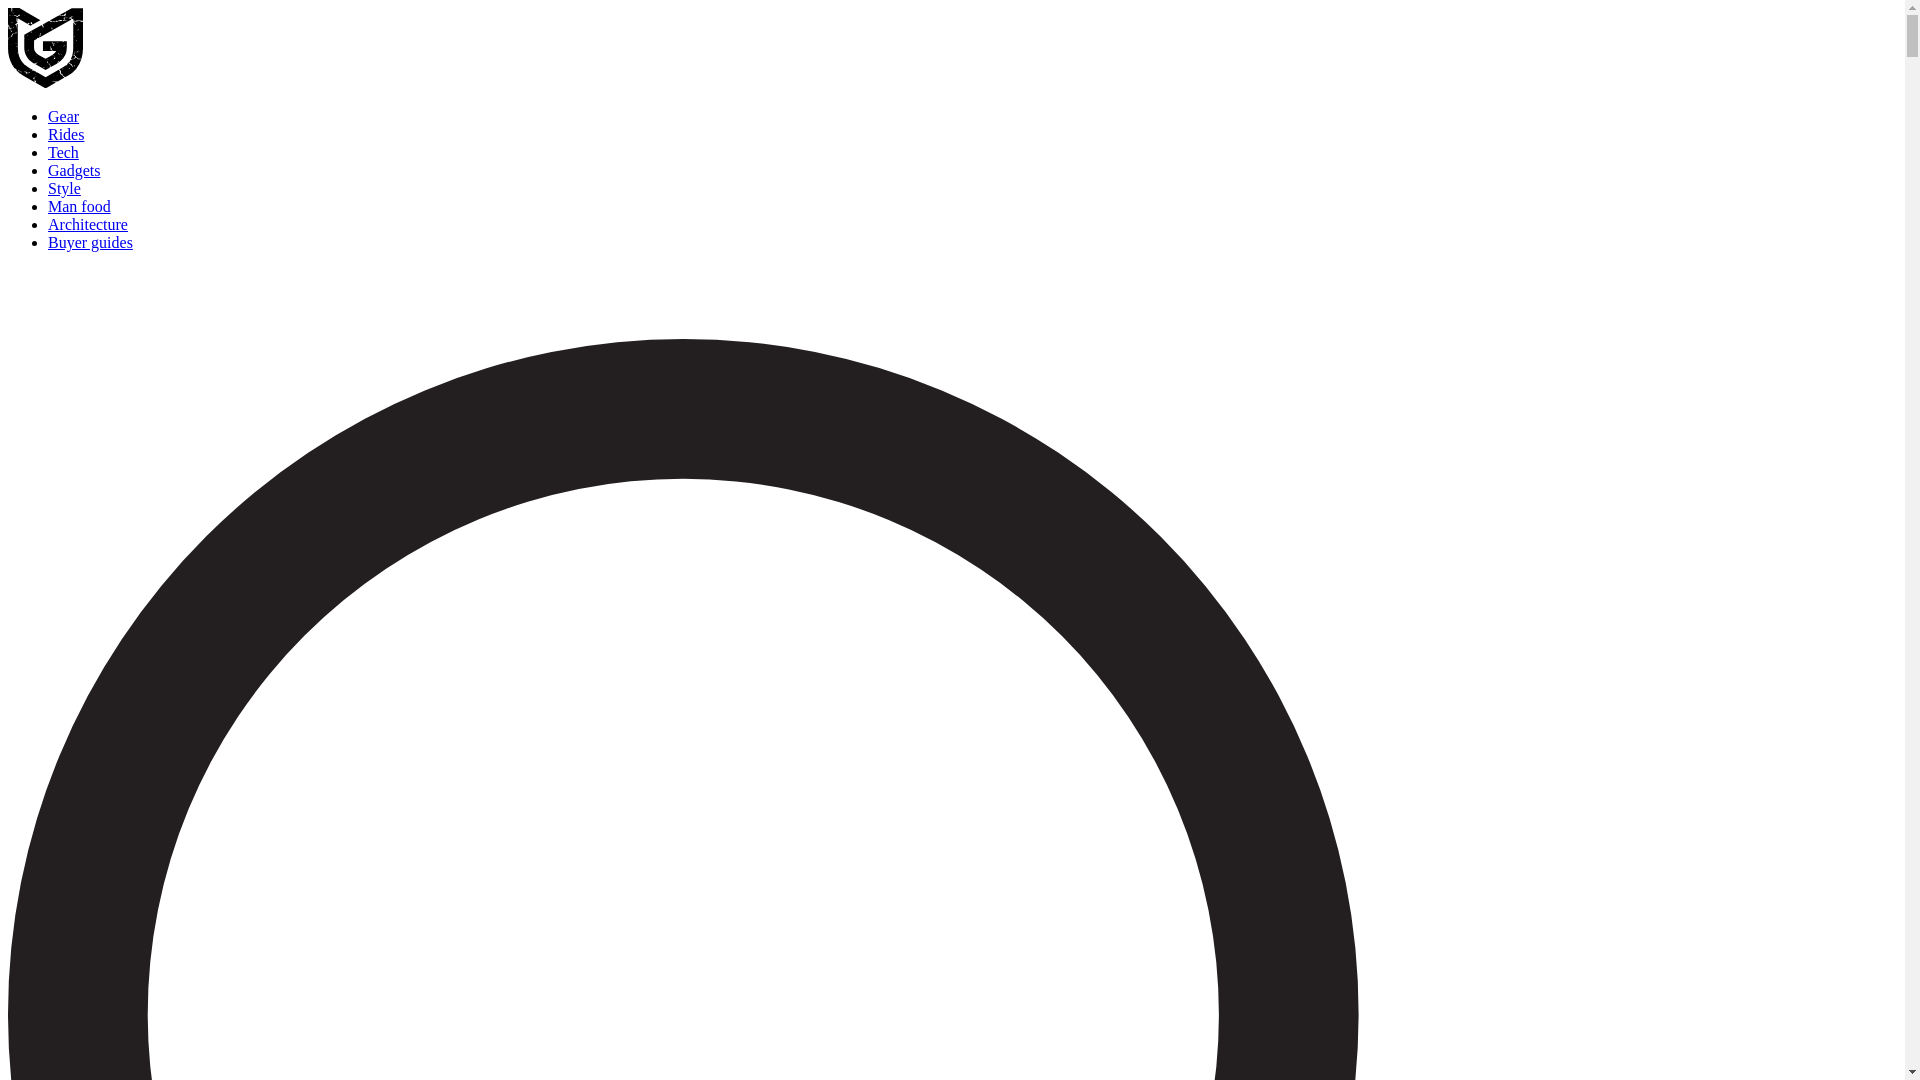 Image resolution: width=1920 pixels, height=1080 pixels. Describe the element at coordinates (63, 152) in the screenshot. I see `Tech` at that location.